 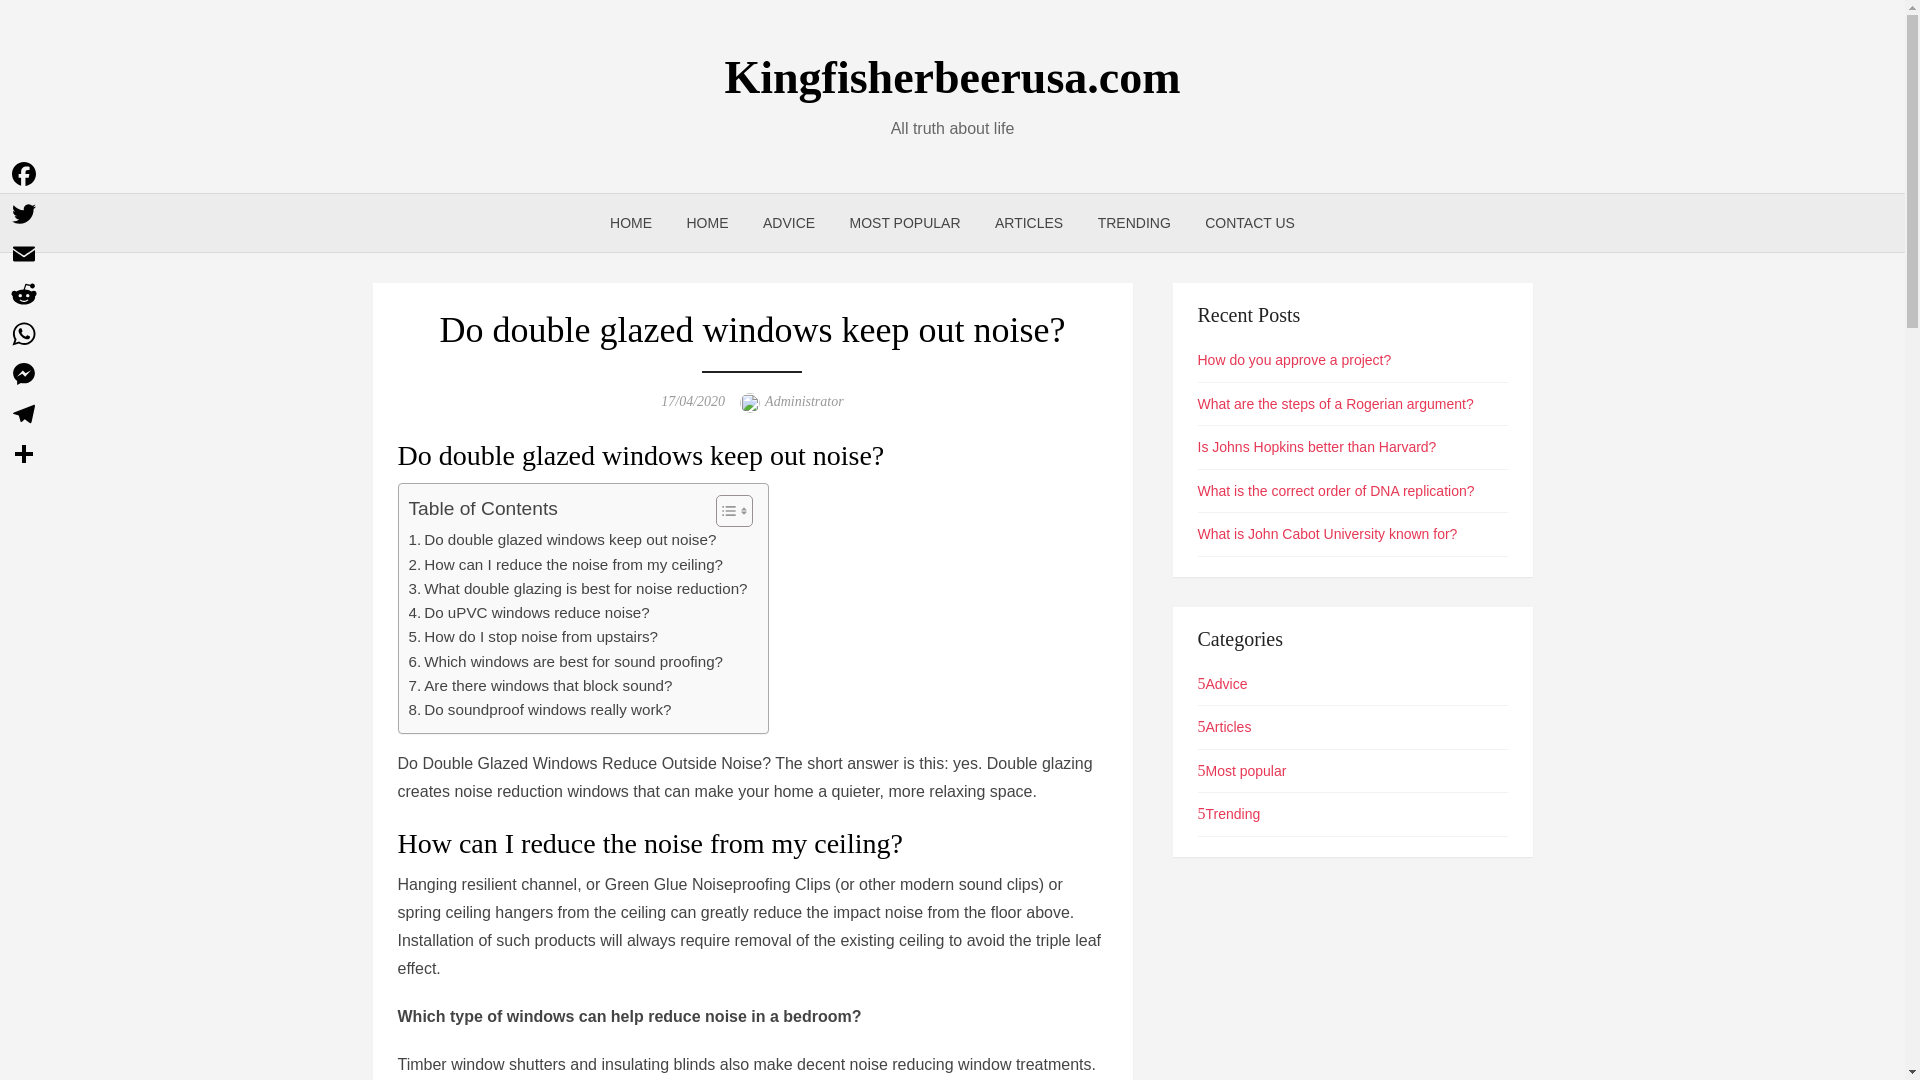 What do you see at coordinates (532, 637) in the screenshot?
I see `How do I stop noise from upstairs?` at bounding box center [532, 637].